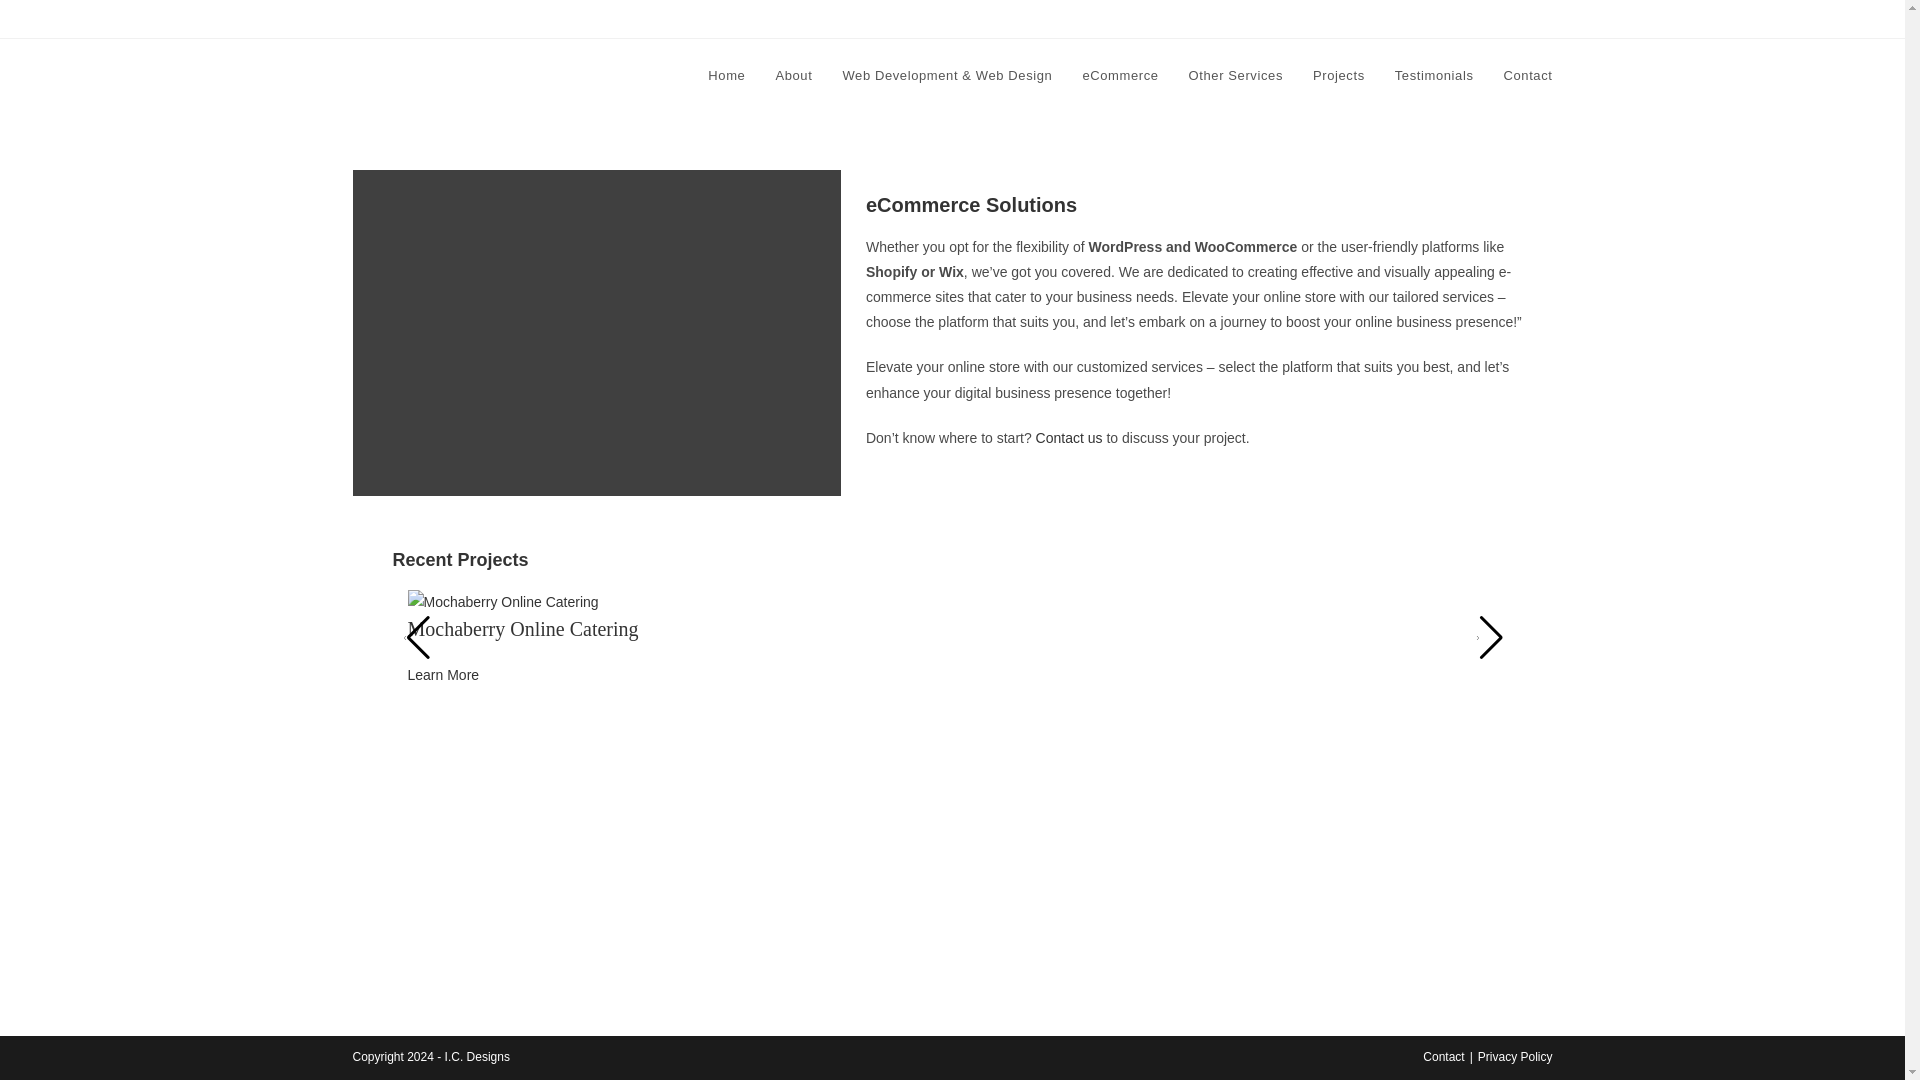 The image size is (1920, 1080). I want to click on Projects, so click(1338, 76).